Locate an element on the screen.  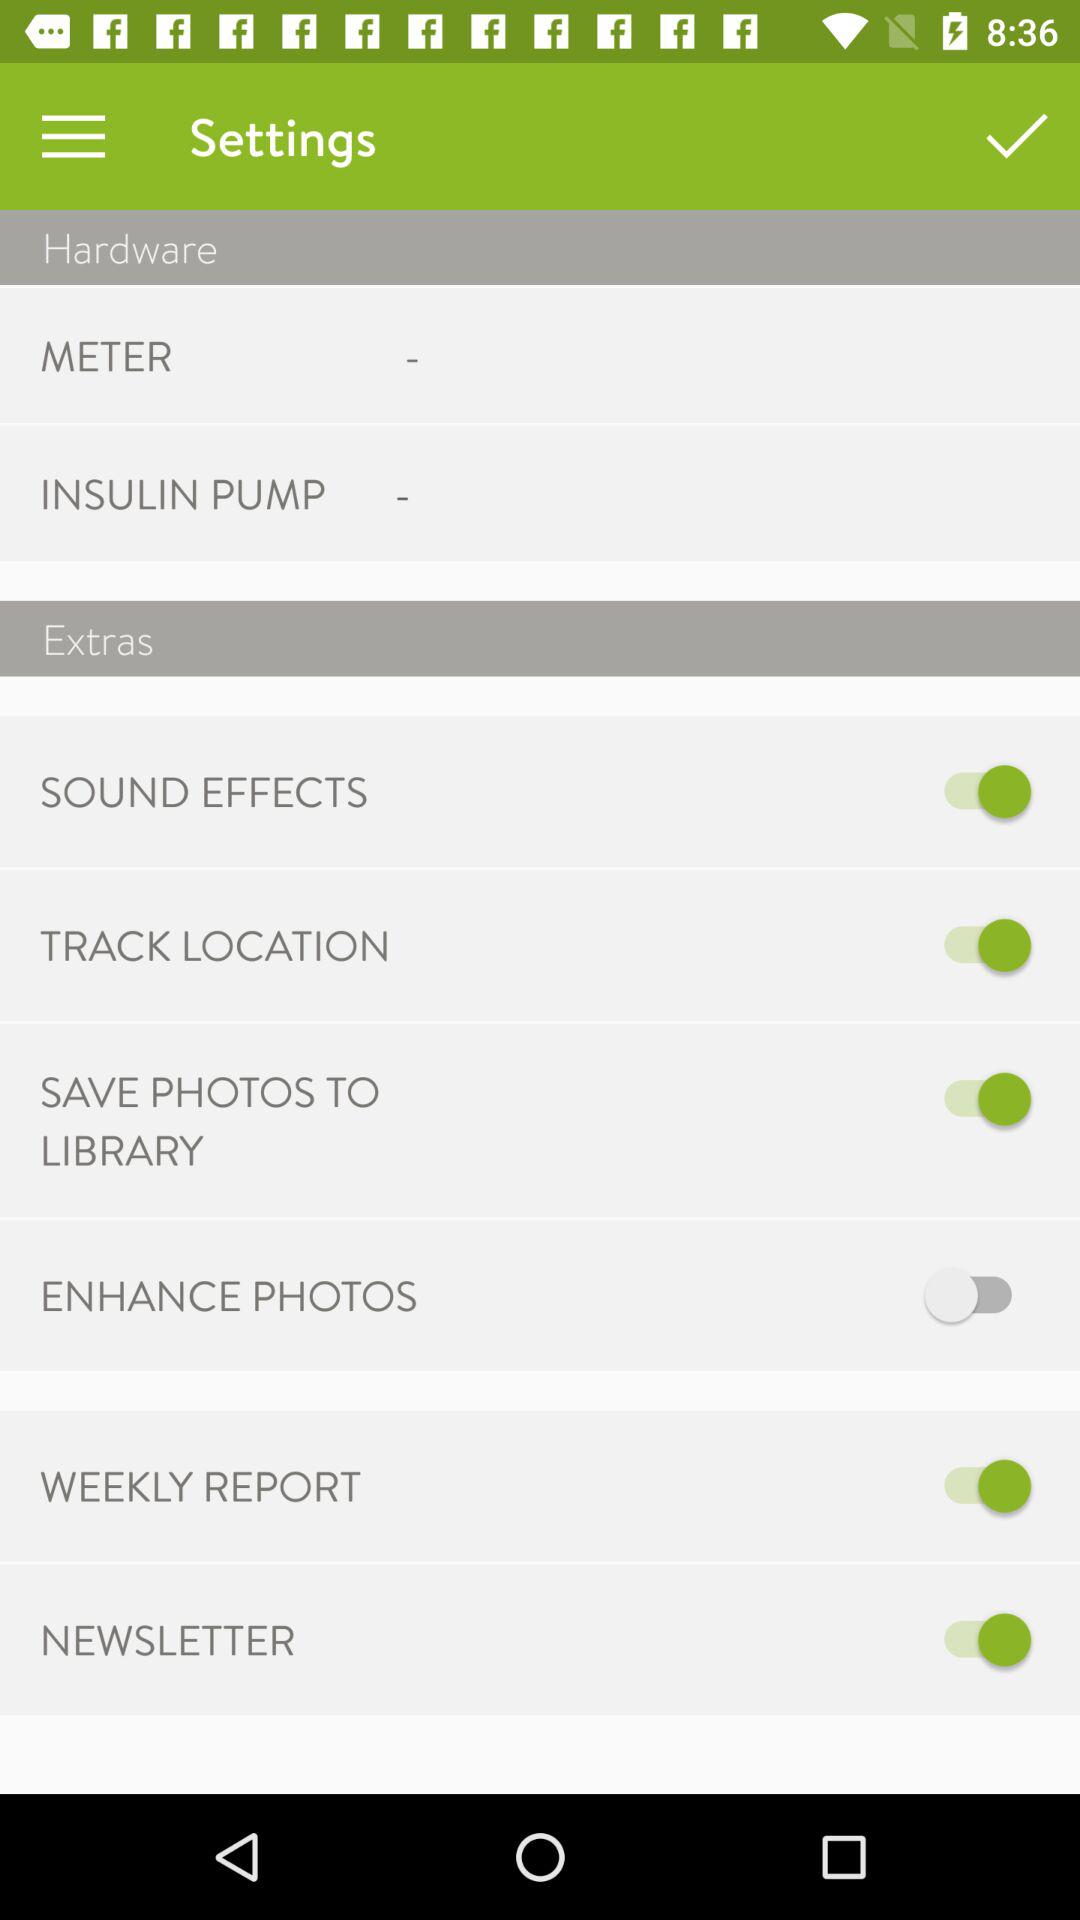
press the icon to the right of enhance photos item is located at coordinates (748, 1296).